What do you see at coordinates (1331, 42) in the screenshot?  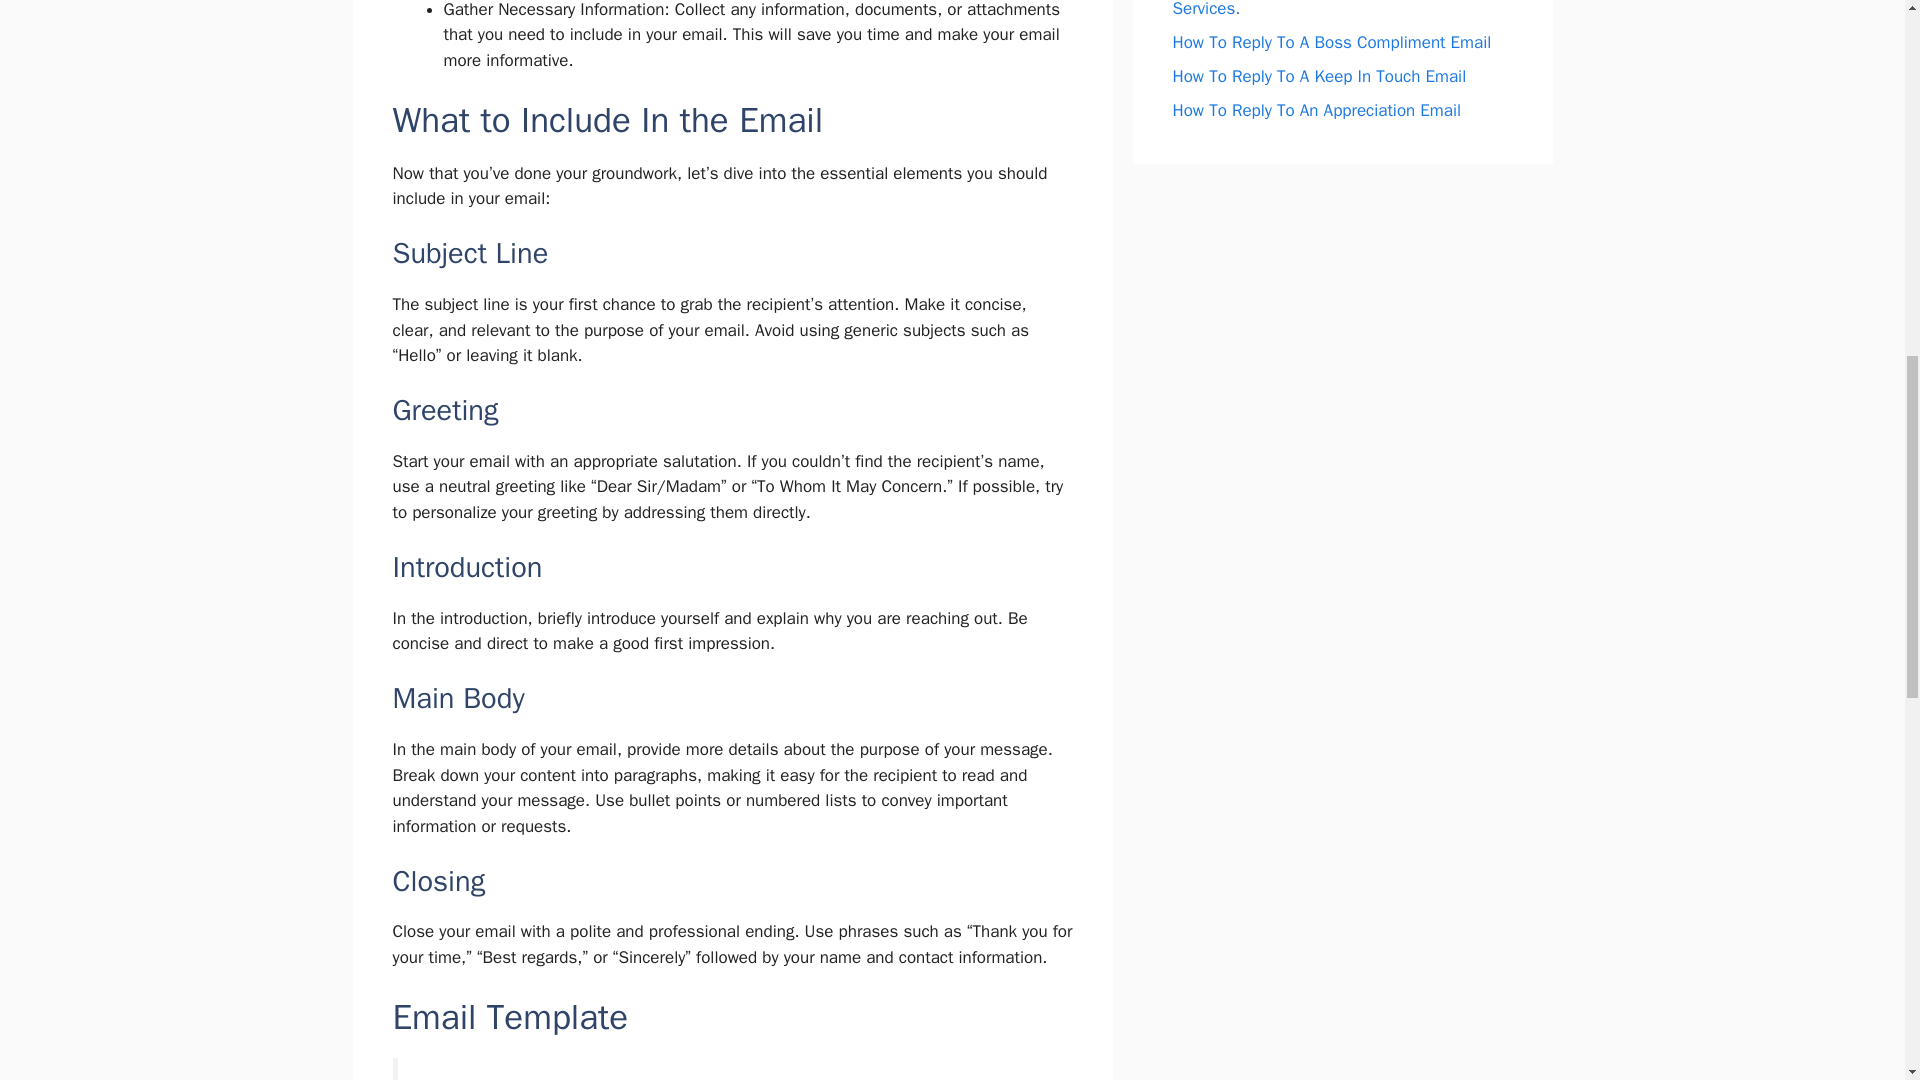 I see `How To Reply To A Boss Compliment Email` at bounding box center [1331, 42].